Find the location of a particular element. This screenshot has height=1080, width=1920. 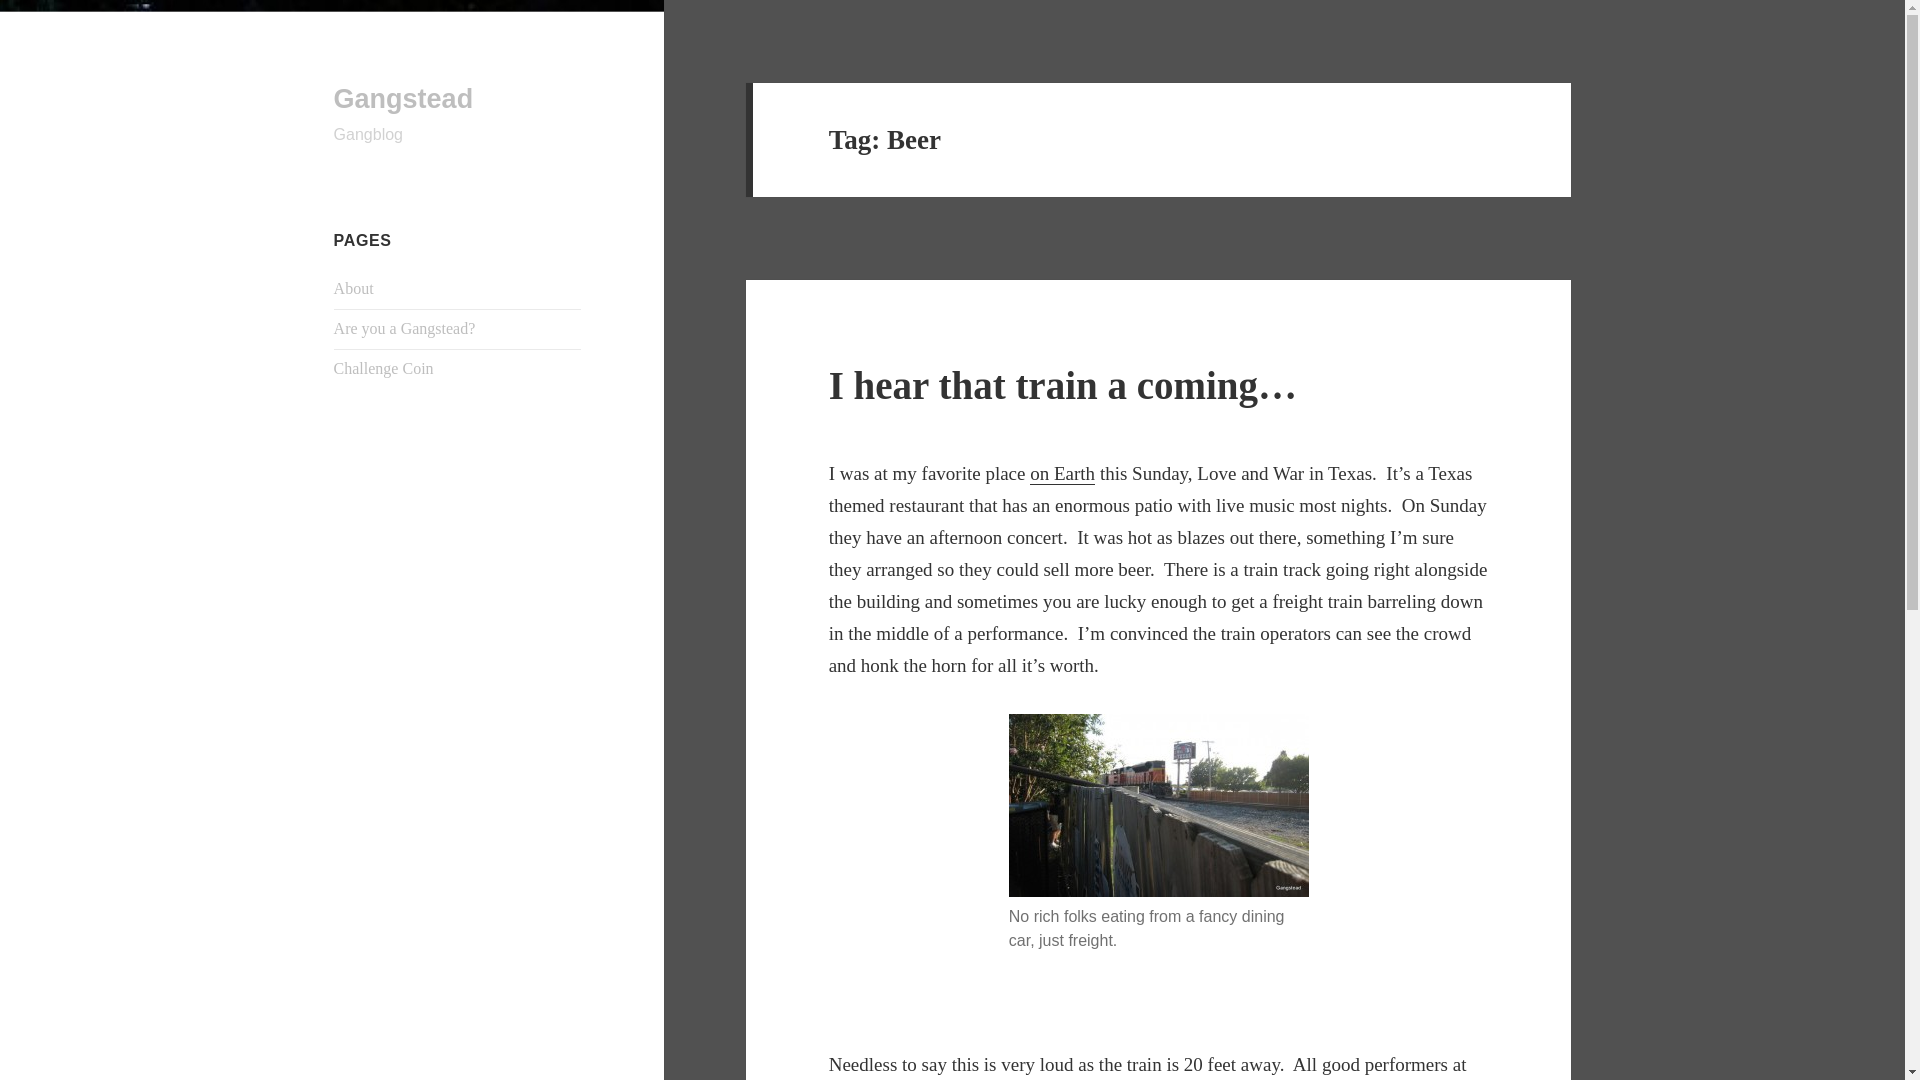

About is located at coordinates (354, 288).